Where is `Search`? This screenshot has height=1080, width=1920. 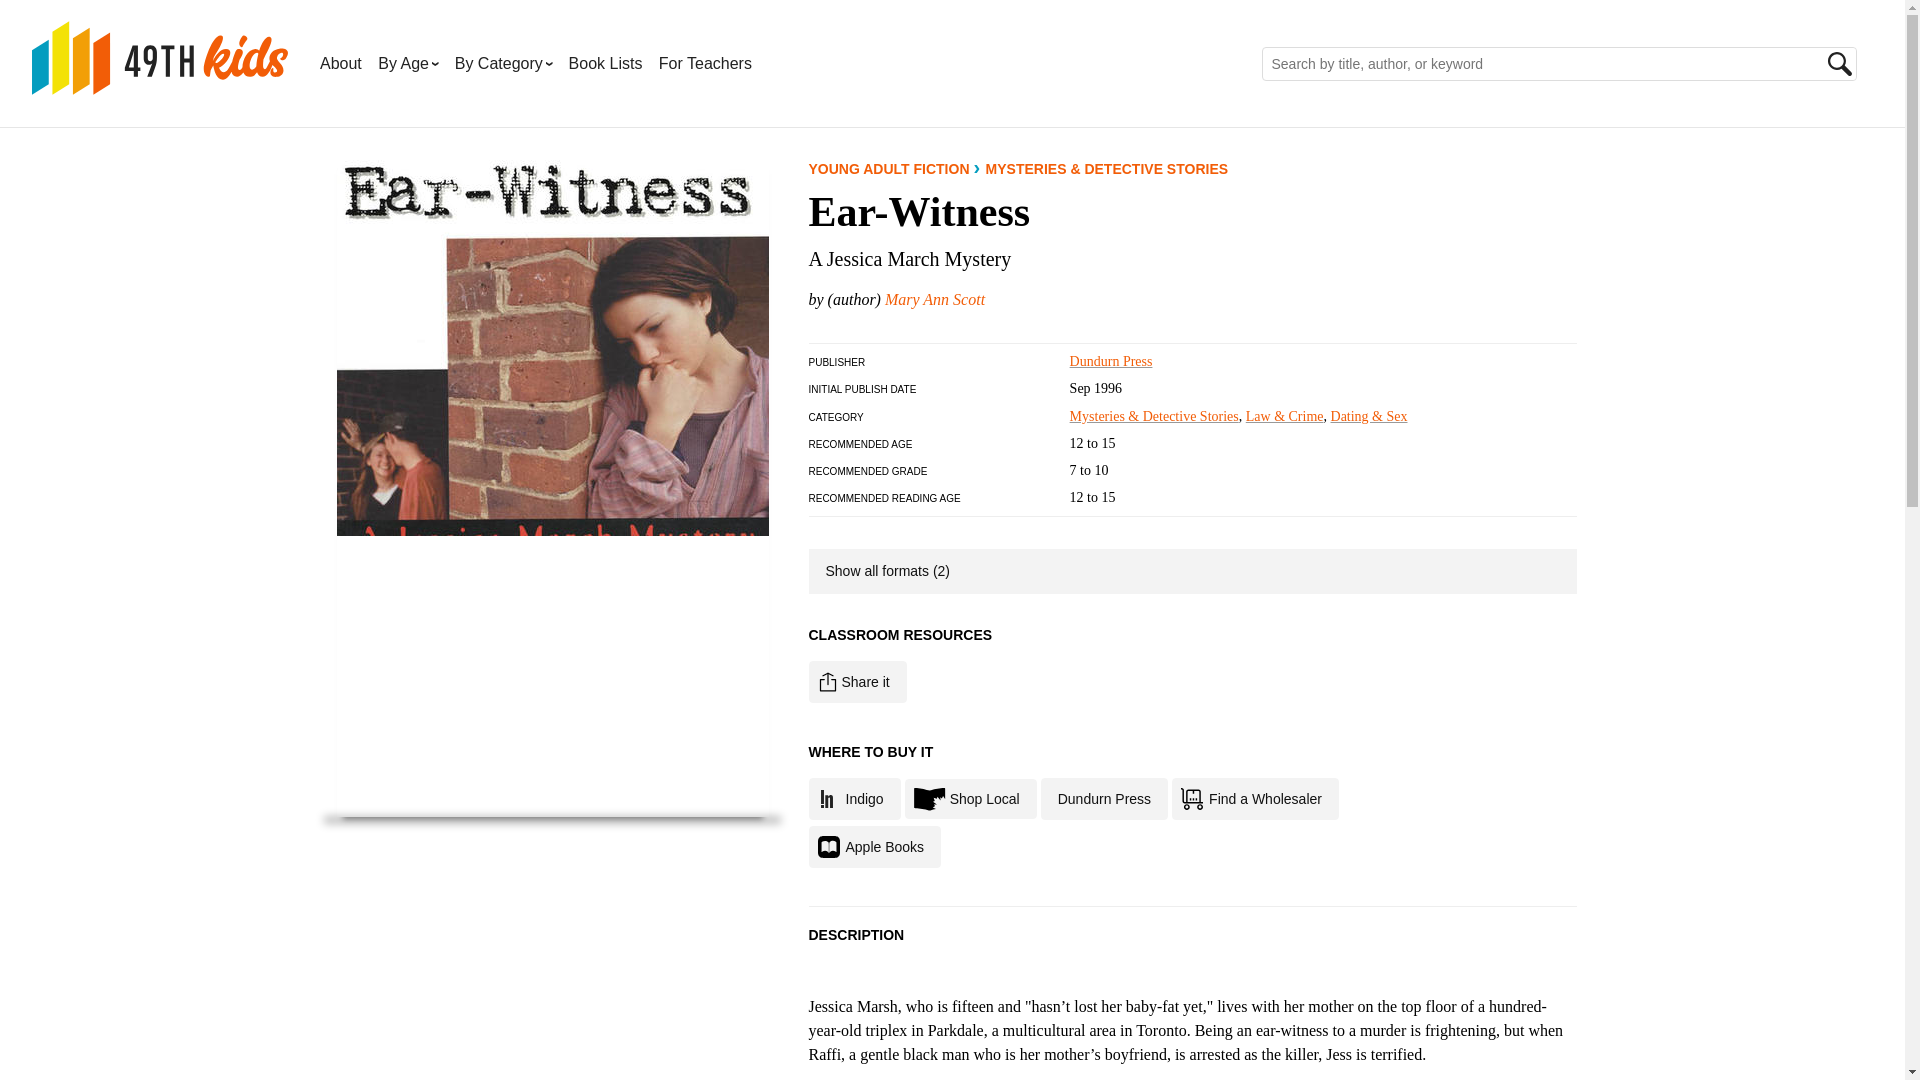
Search is located at coordinates (1840, 63).